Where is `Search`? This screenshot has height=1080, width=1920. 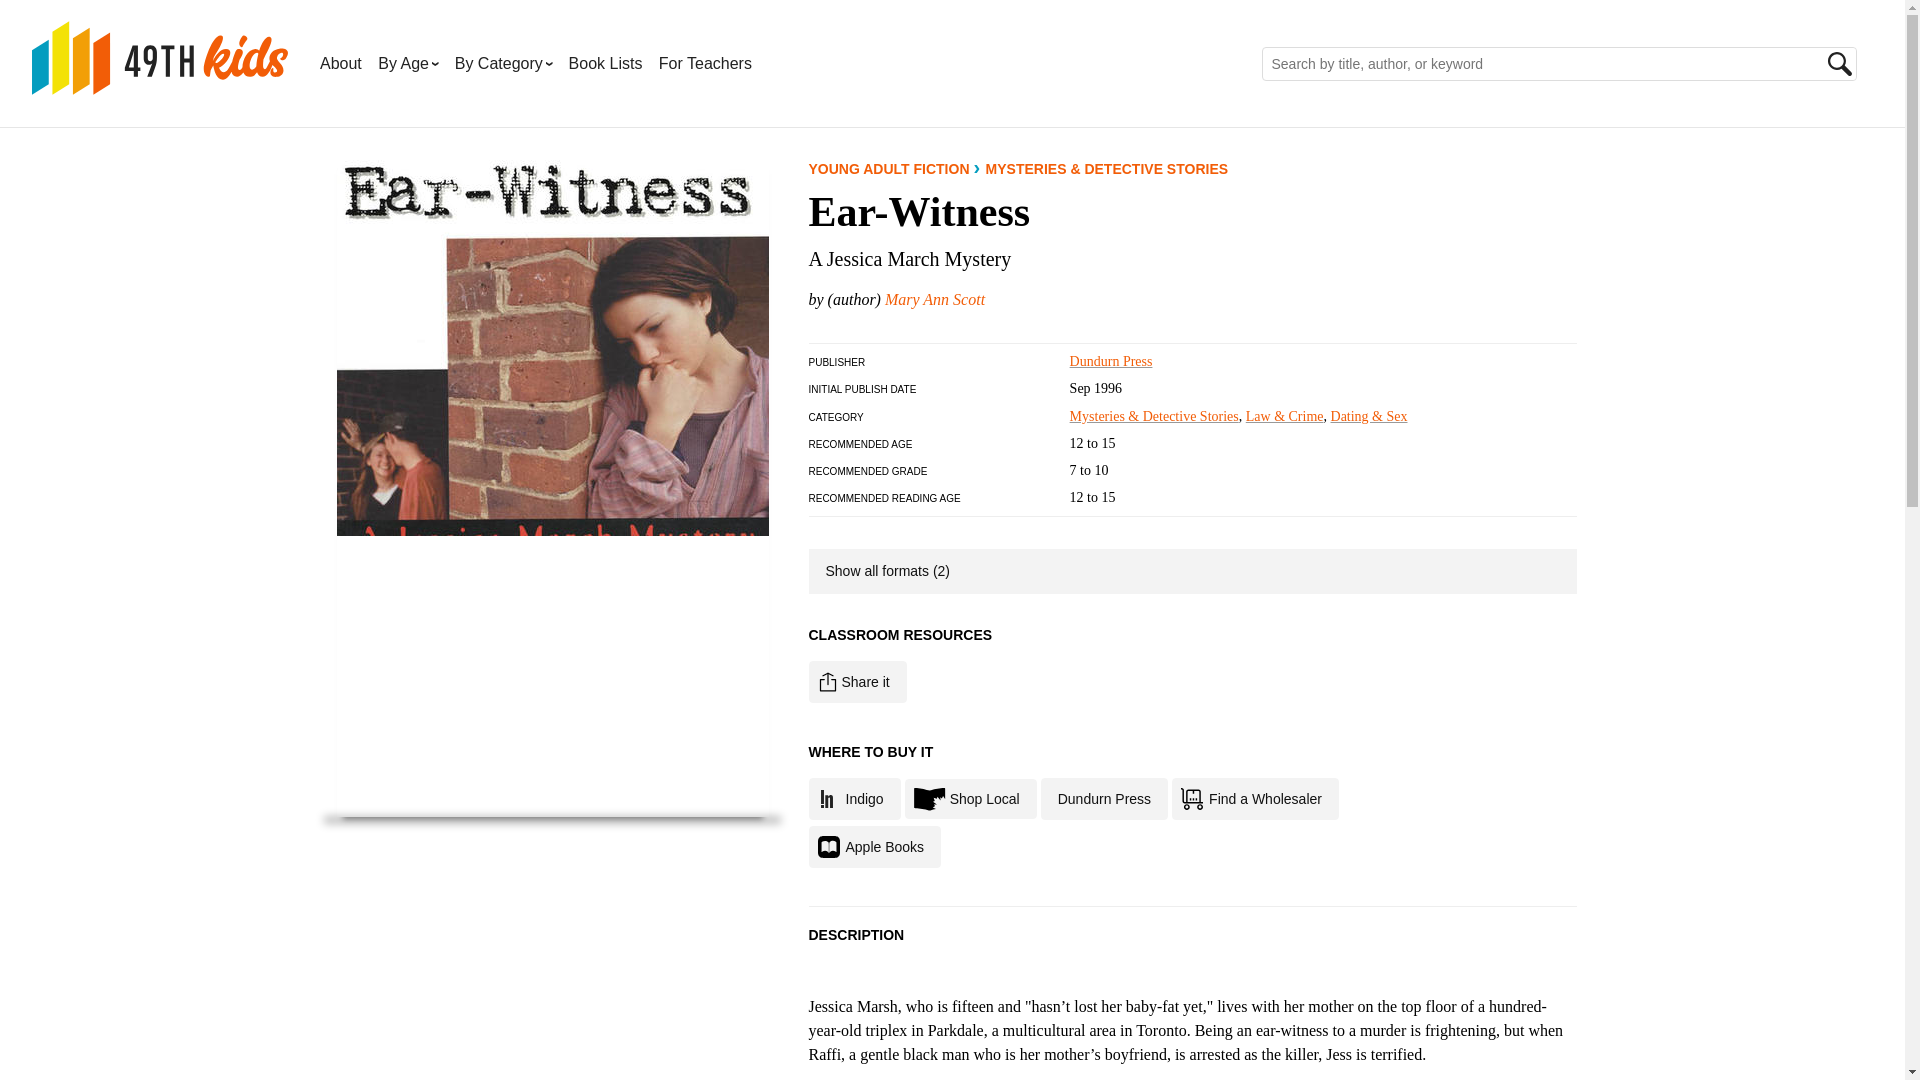
Search is located at coordinates (1840, 63).